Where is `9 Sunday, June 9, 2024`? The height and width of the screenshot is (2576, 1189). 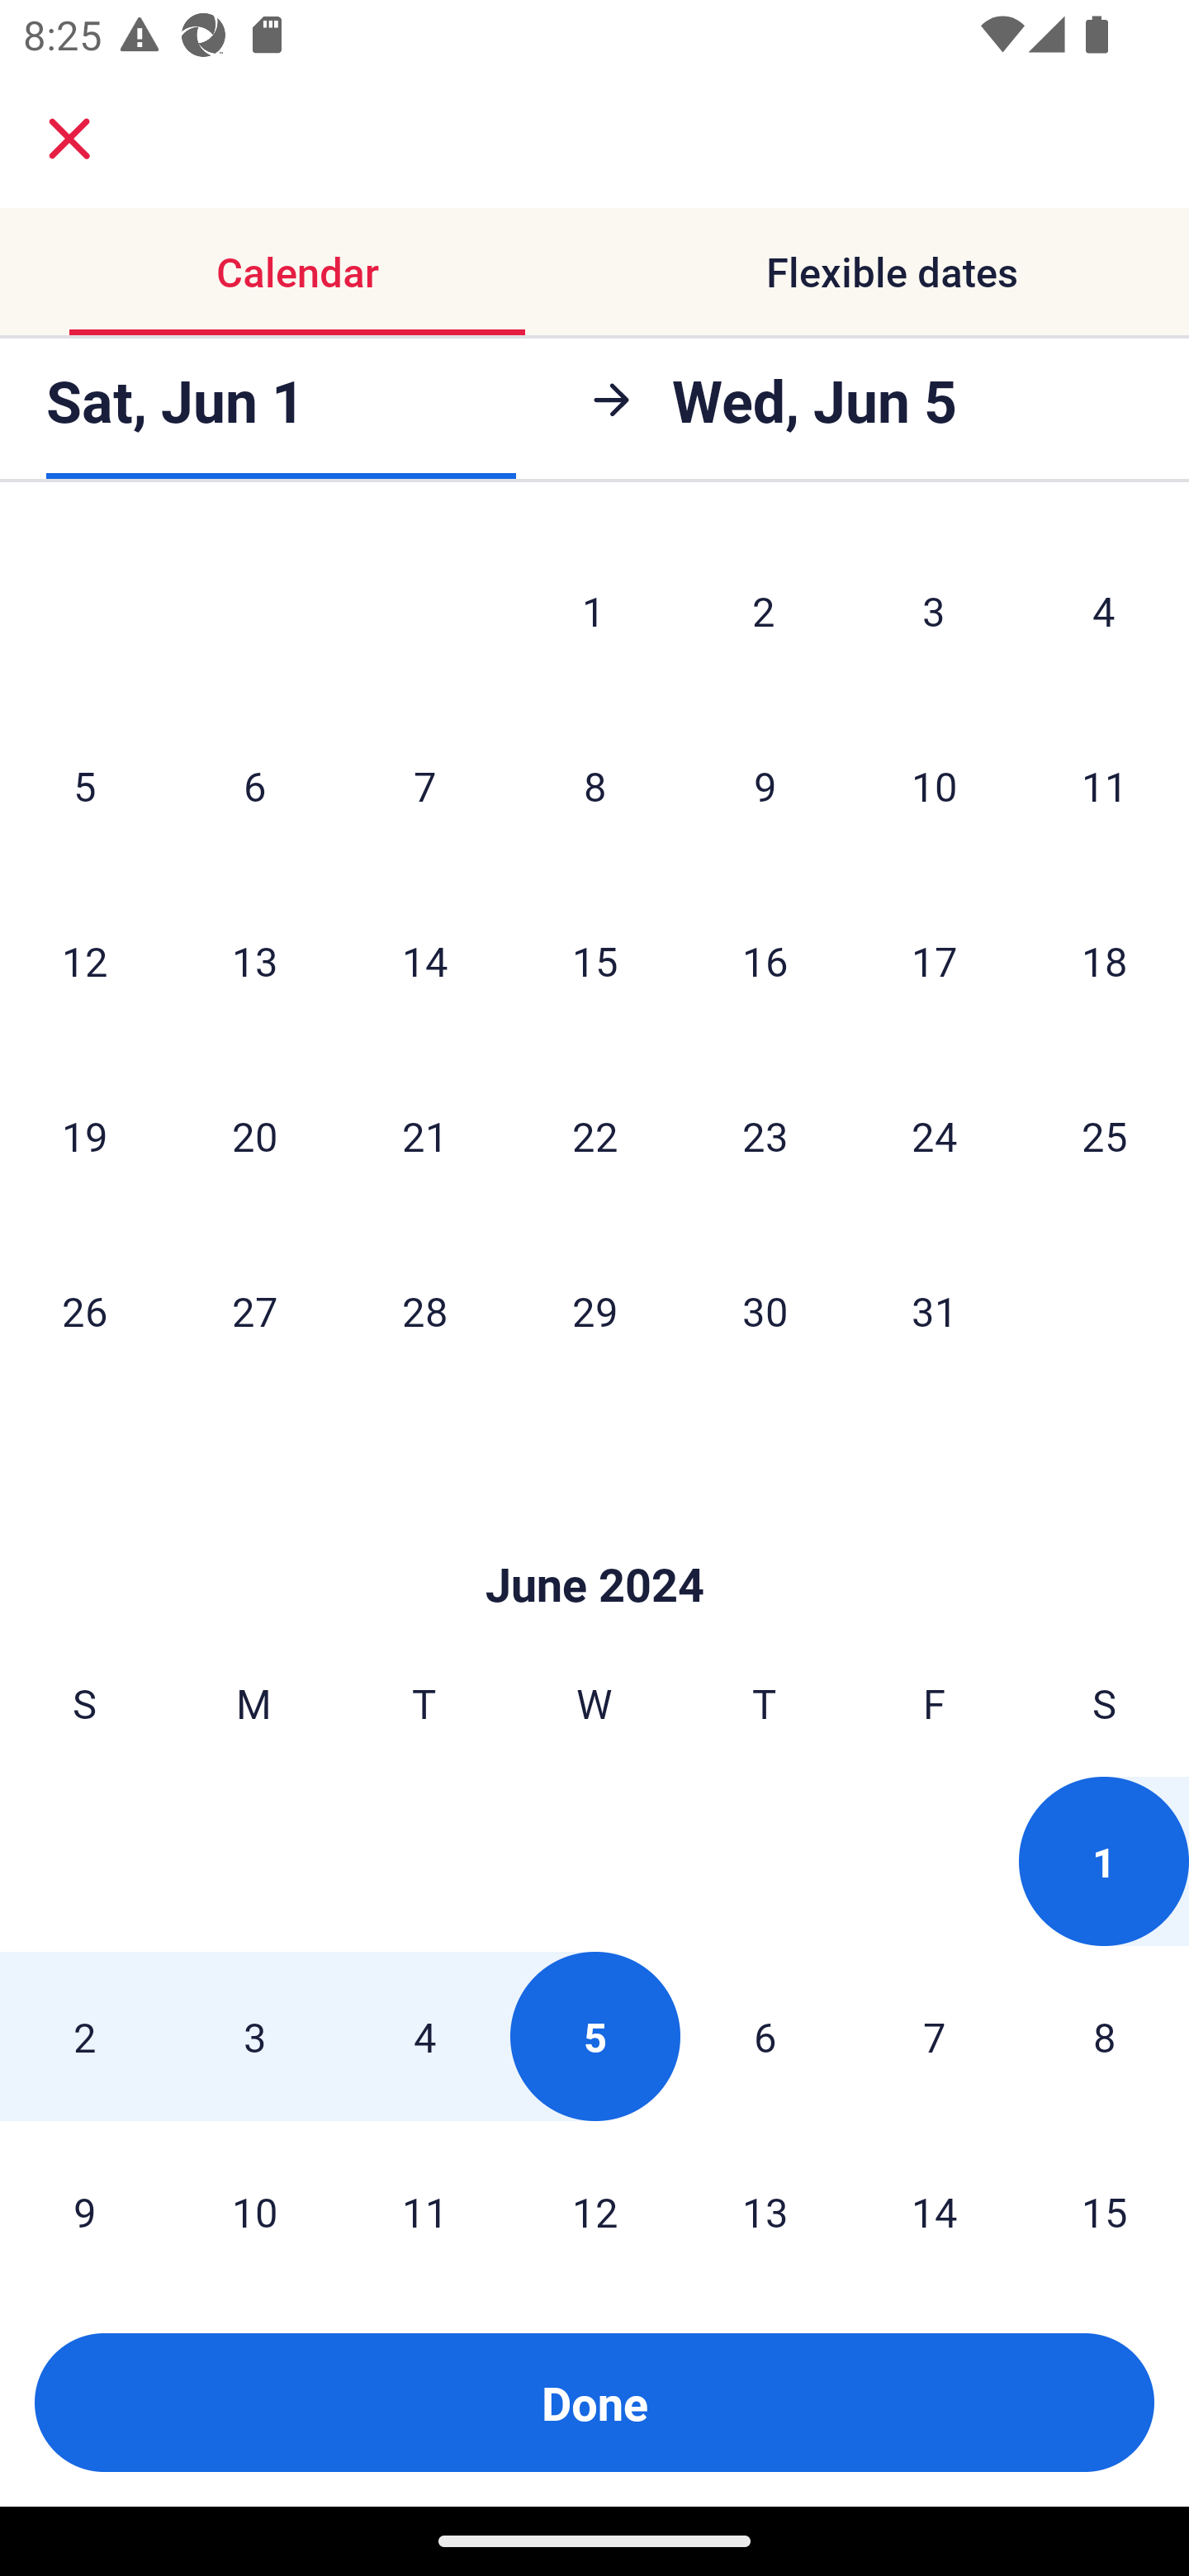 9 Sunday, June 9, 2024 is located at coordinates (84, 2196).